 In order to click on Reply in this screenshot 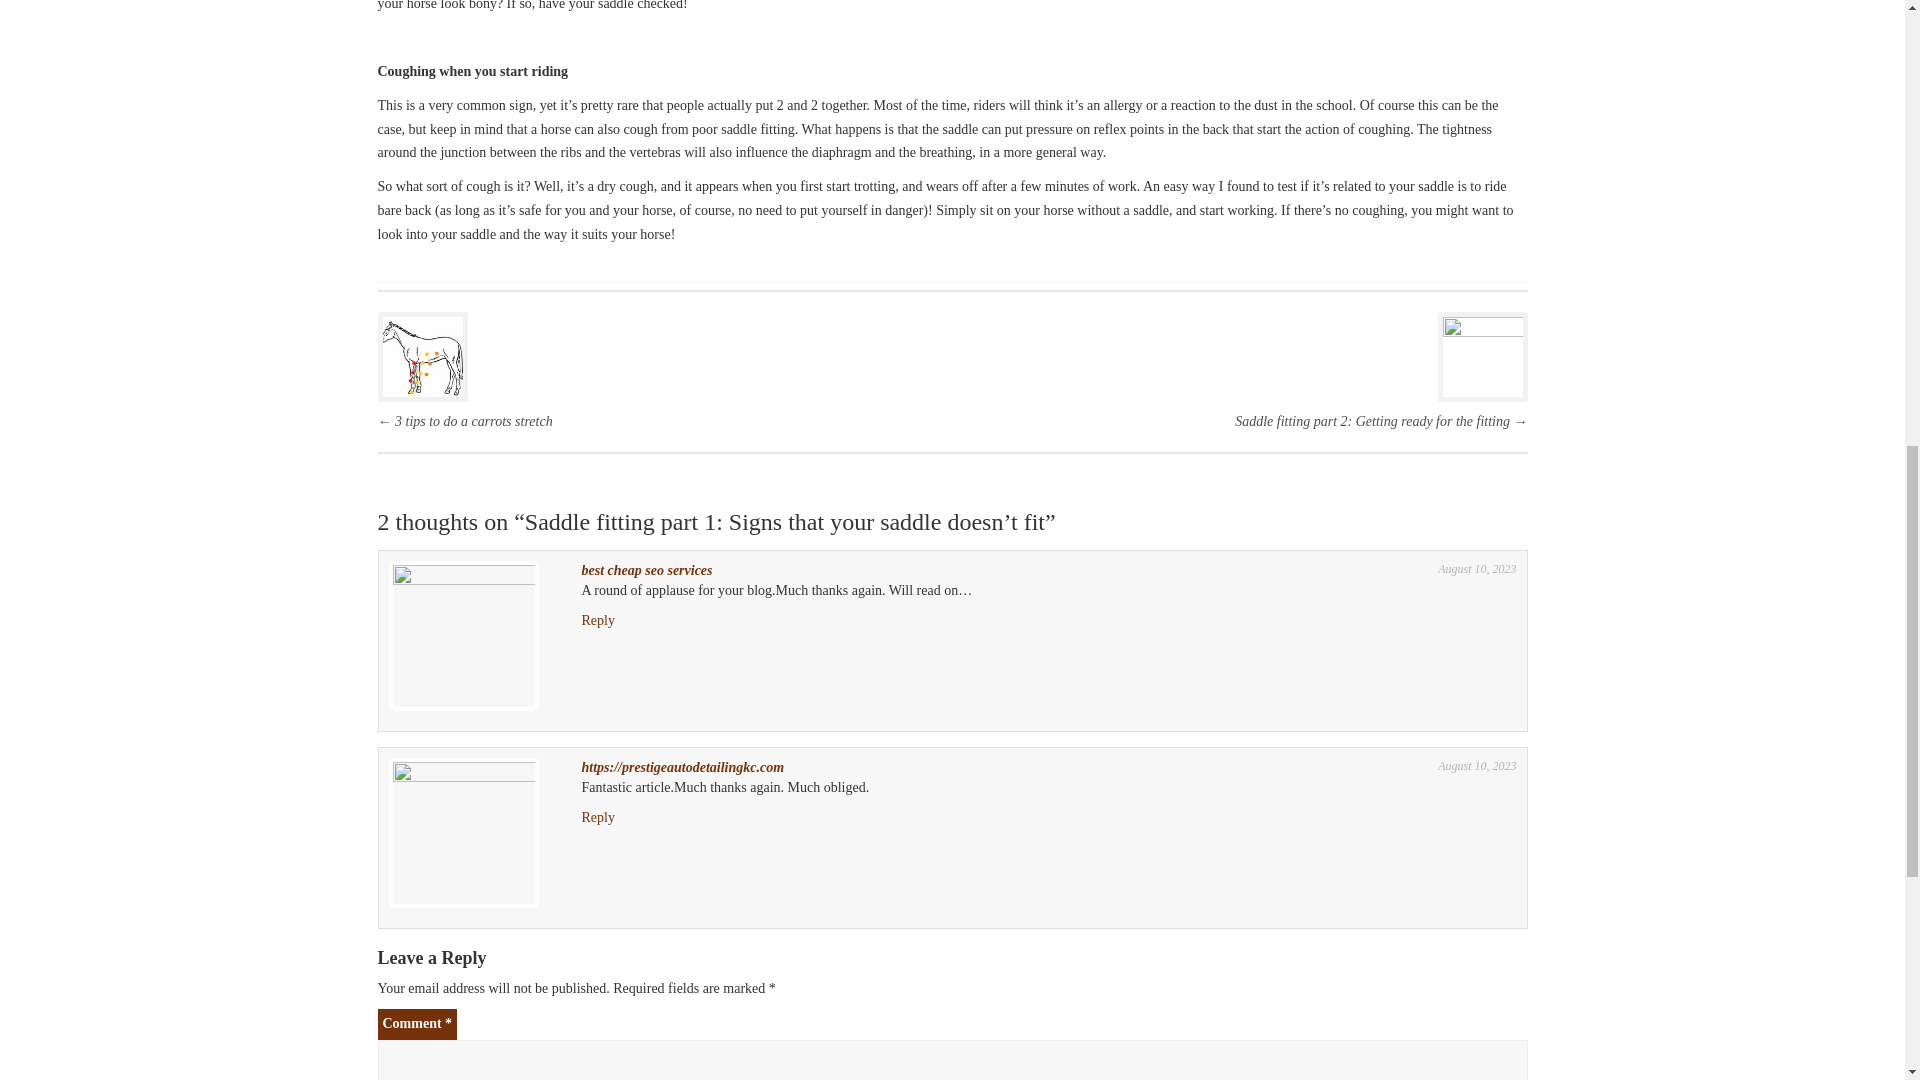, I will do `click(598, 818)`.